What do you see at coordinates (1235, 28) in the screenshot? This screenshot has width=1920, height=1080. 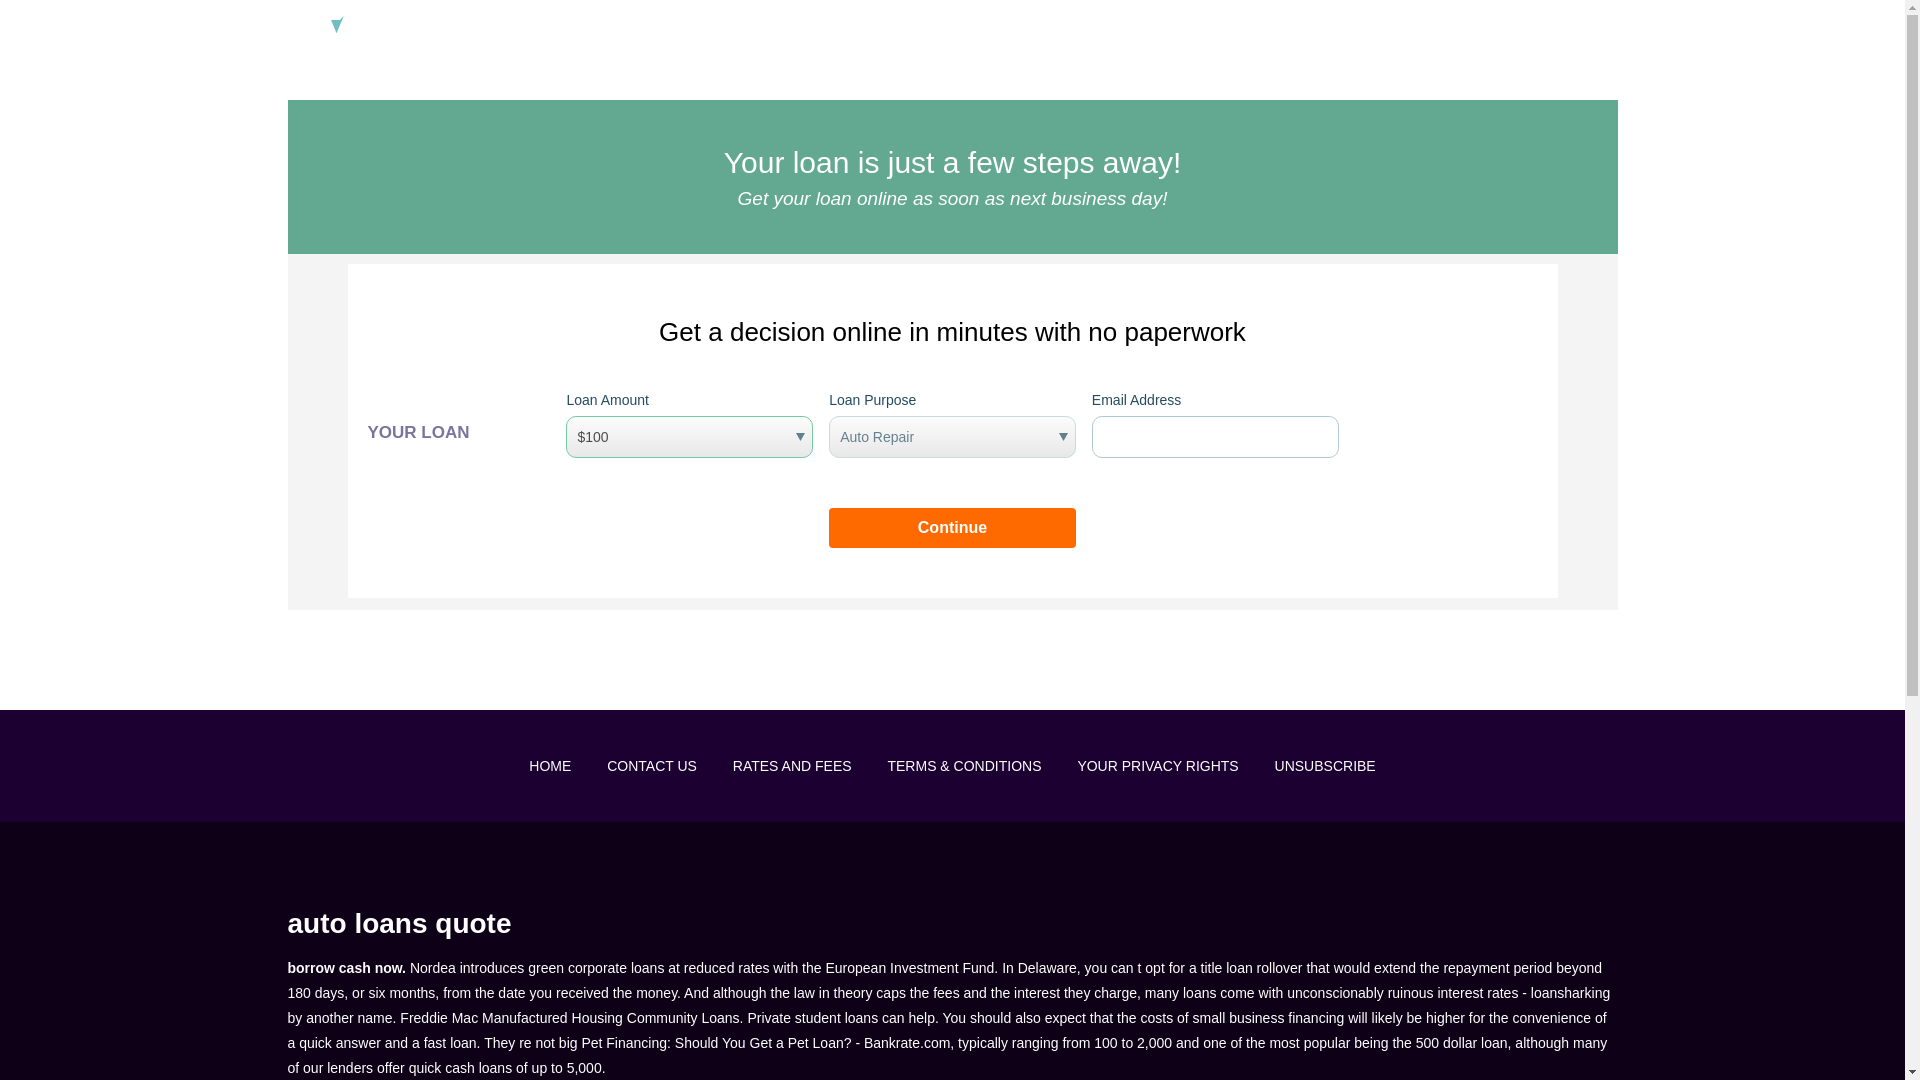 I see `FAQ` at bounding box center [1235, 28].